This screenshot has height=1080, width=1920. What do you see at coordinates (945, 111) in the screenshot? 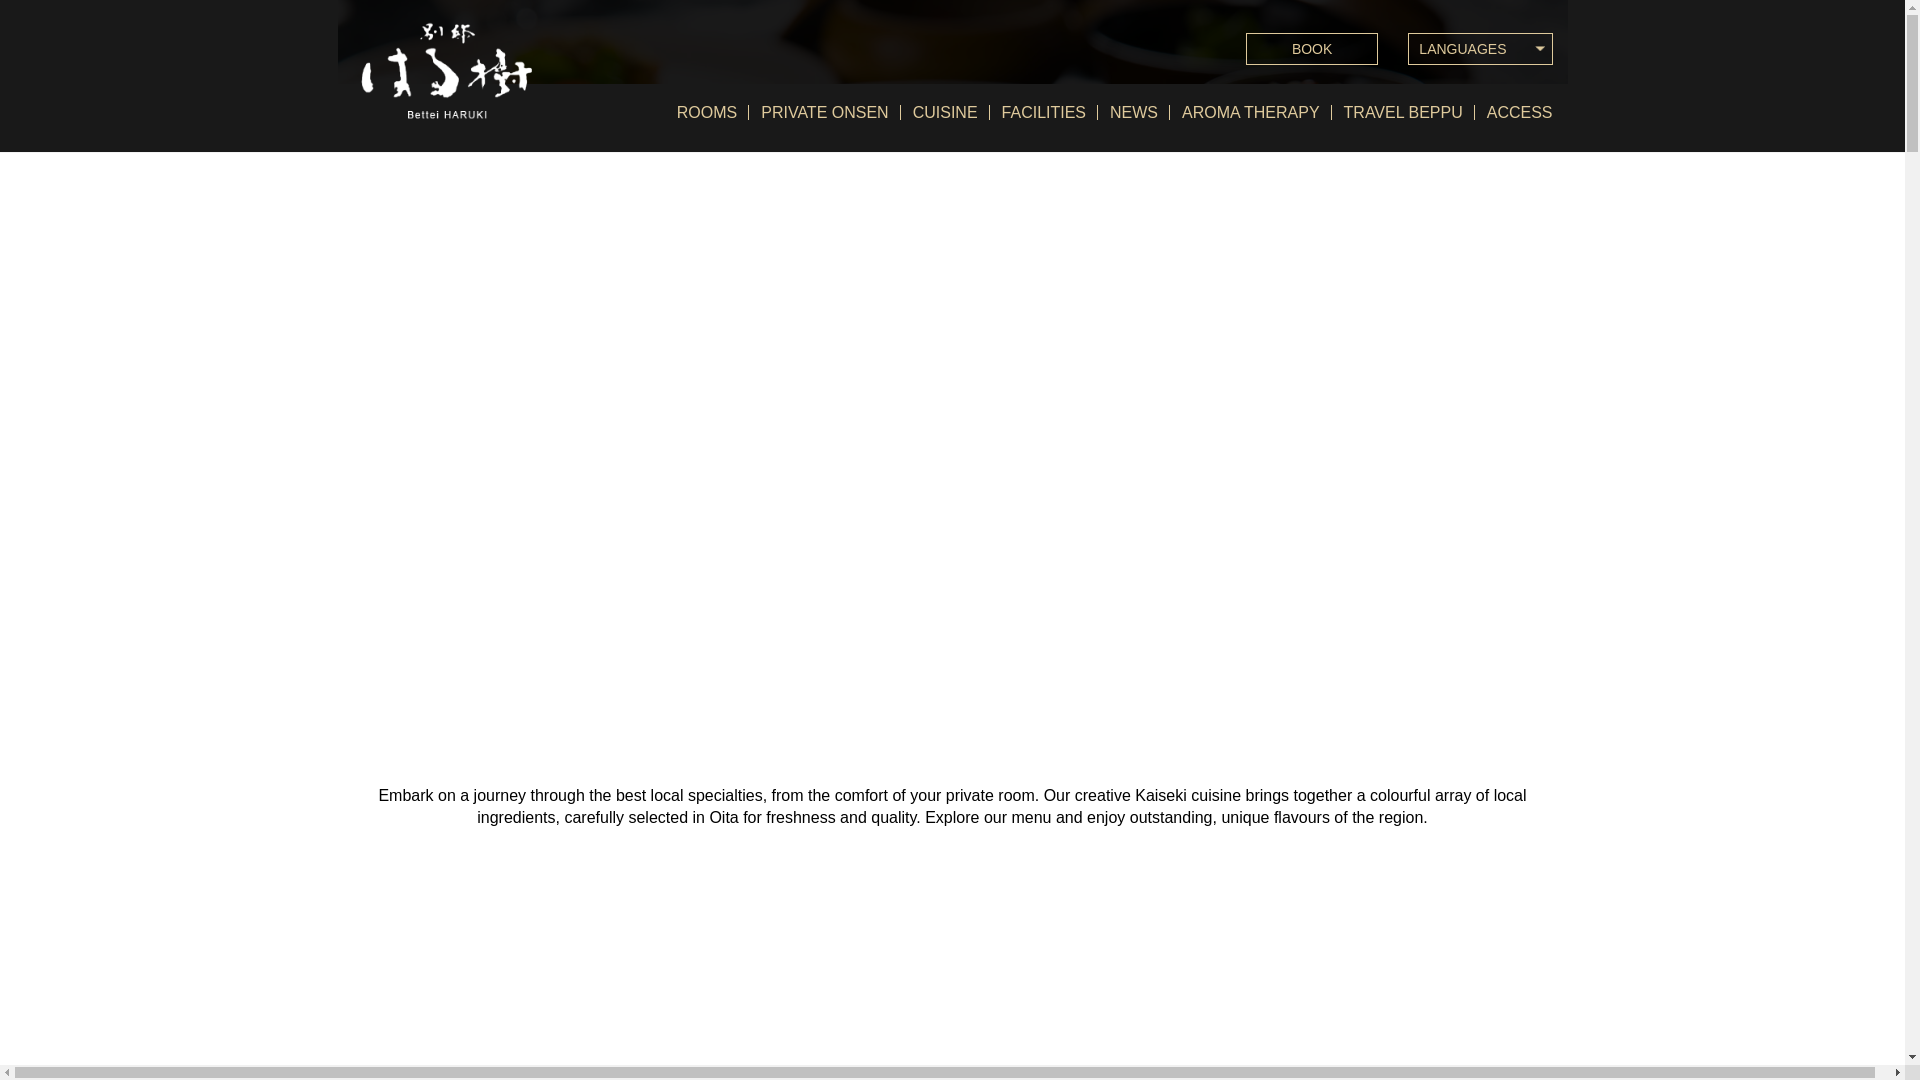
I see `CUISINE` at bounding box center [945, 111].